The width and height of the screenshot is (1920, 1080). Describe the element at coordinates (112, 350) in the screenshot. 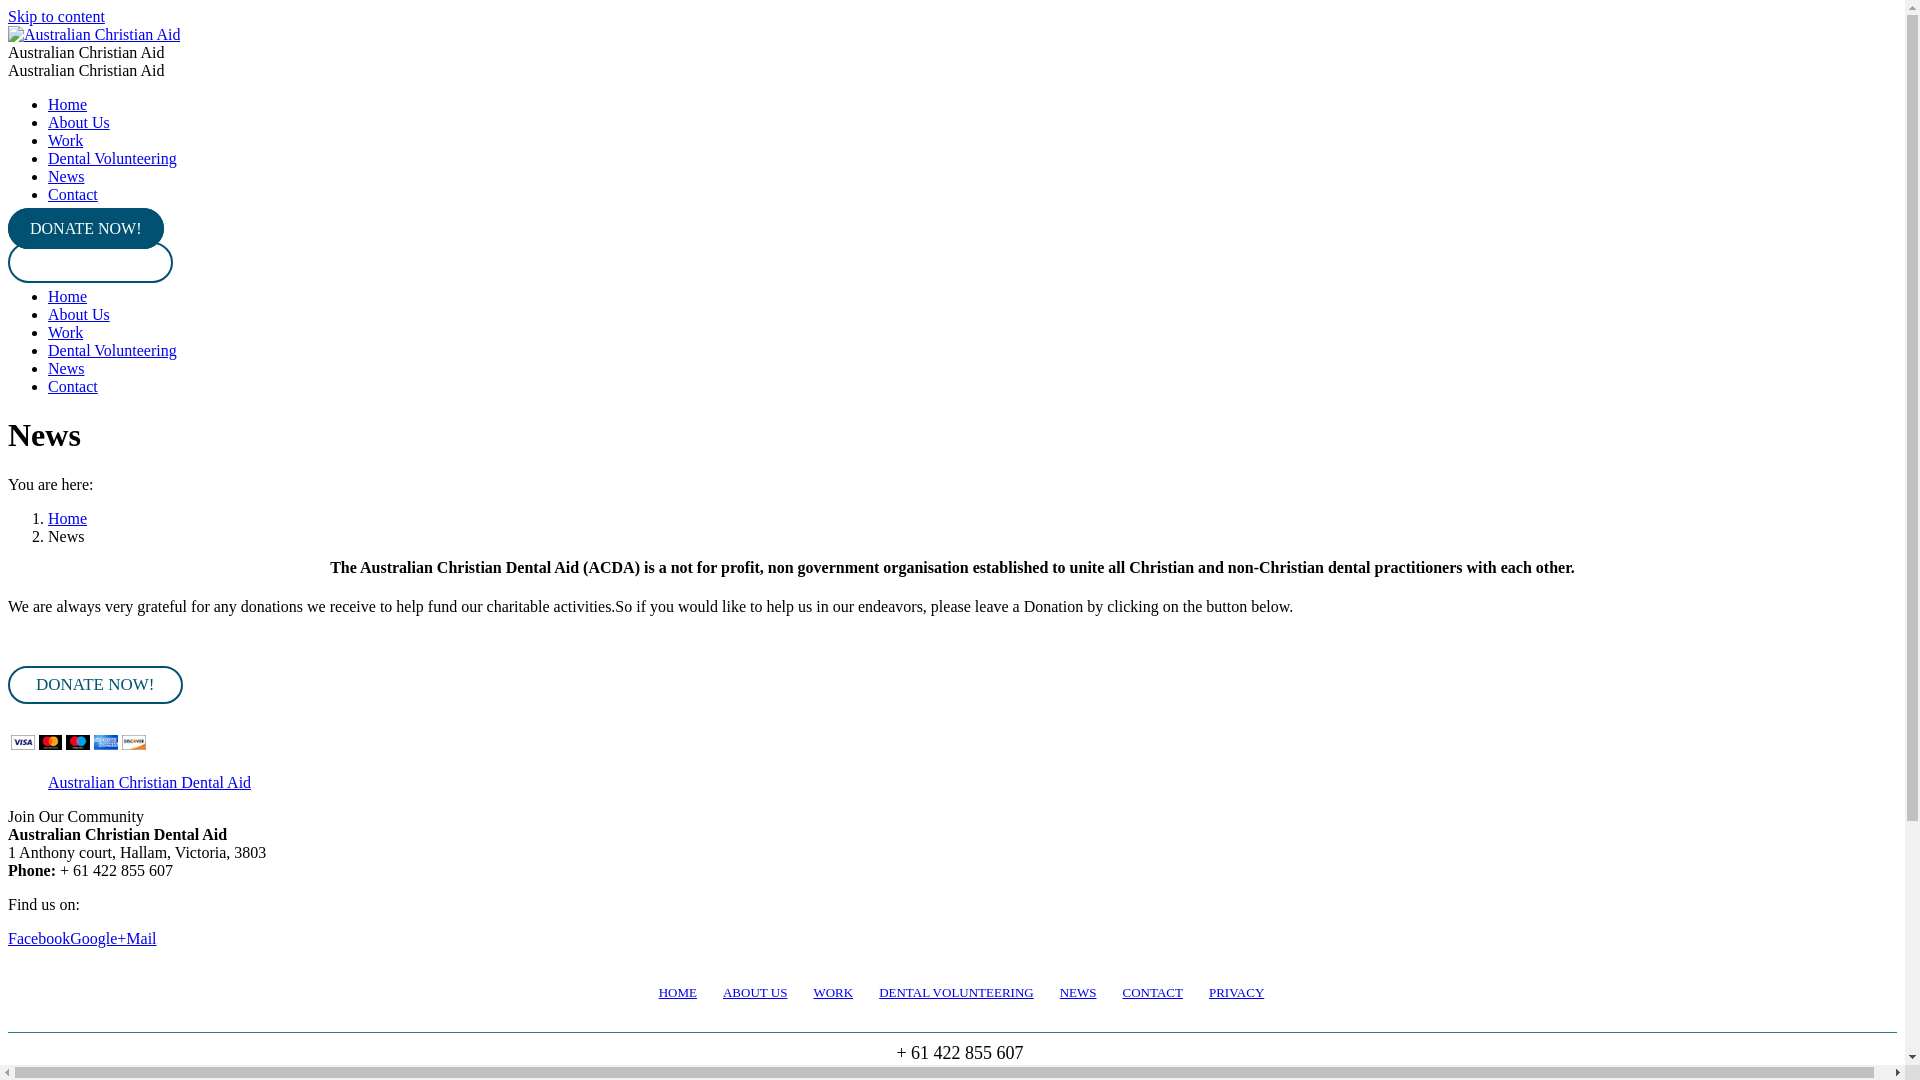

I see `Dental Volunteering` at that location.